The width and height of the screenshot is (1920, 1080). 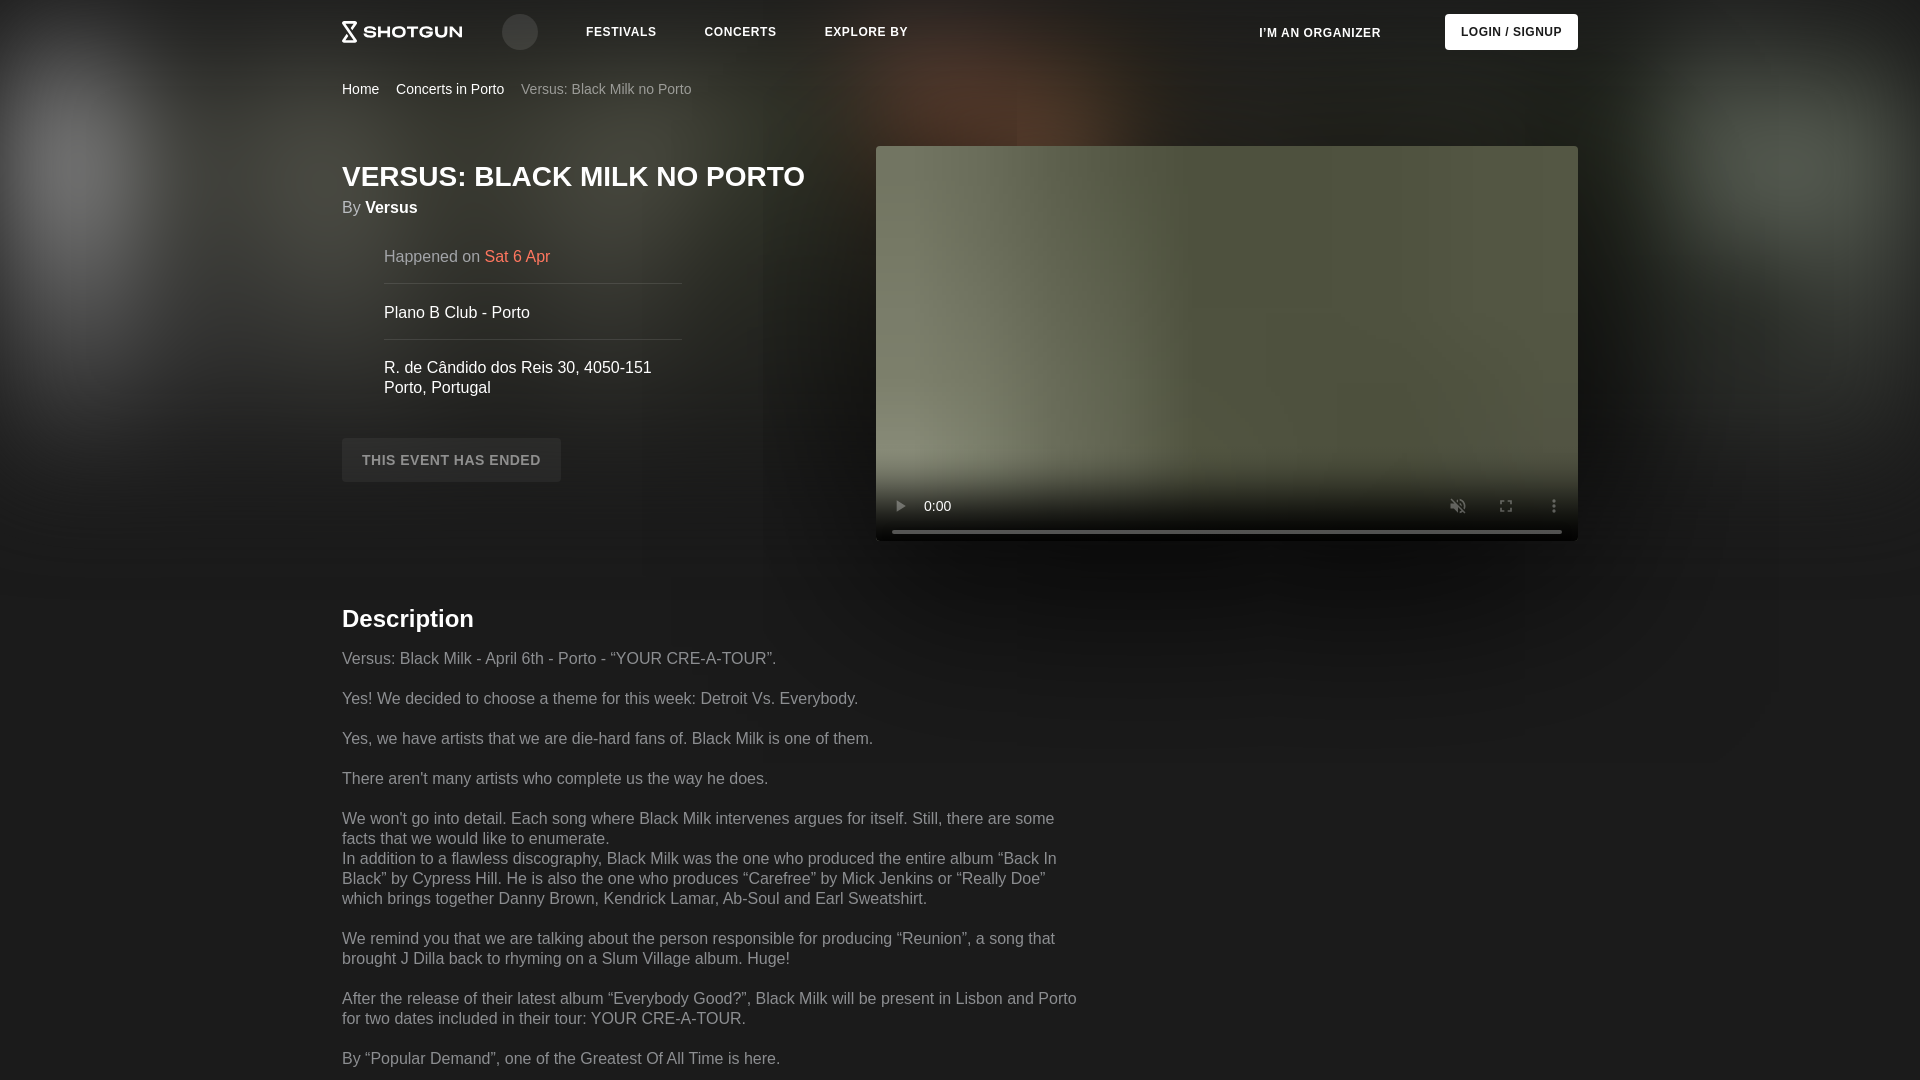 I want to click on Home, so click(x=360, y=88).